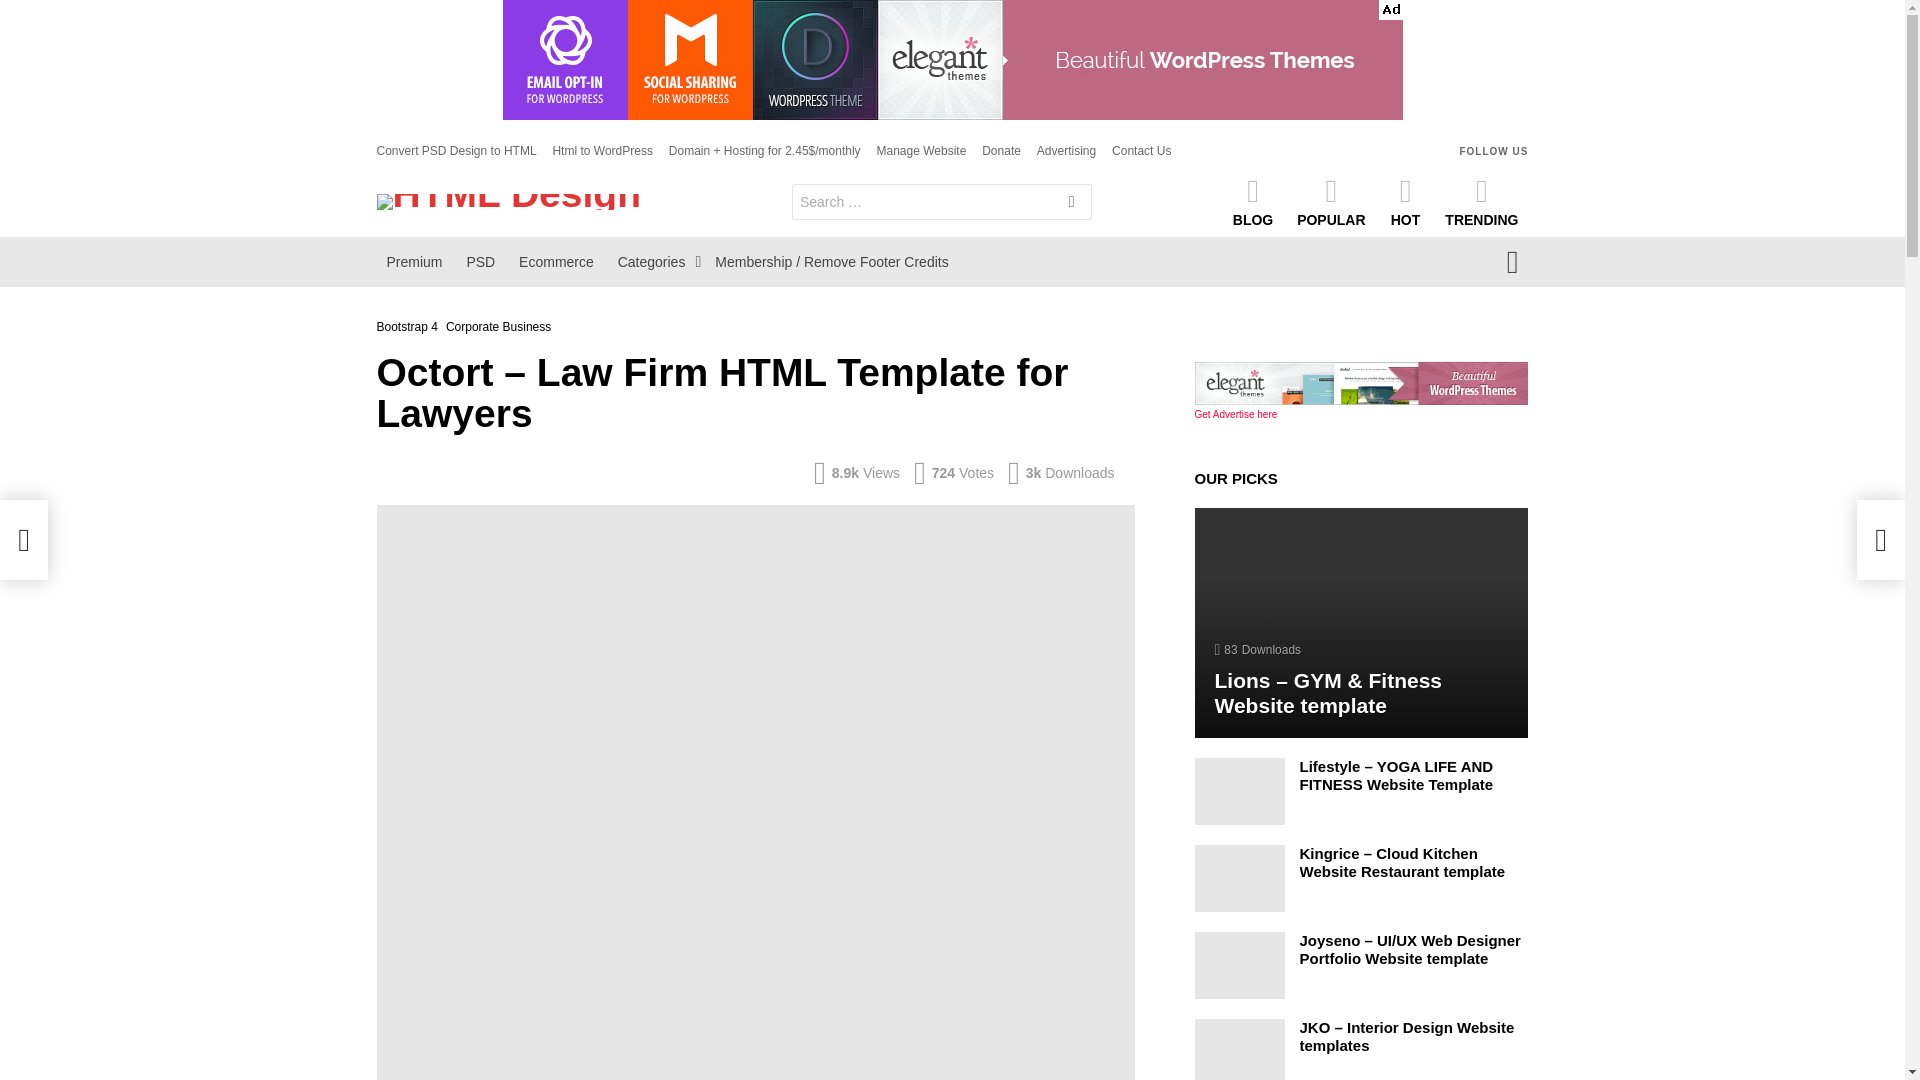 This screenshot has height=1080, width=1920. What do you see at coordinates (1494, 150) in the screenshot?
I see `Follow us` at bounding box center [1494, 150].